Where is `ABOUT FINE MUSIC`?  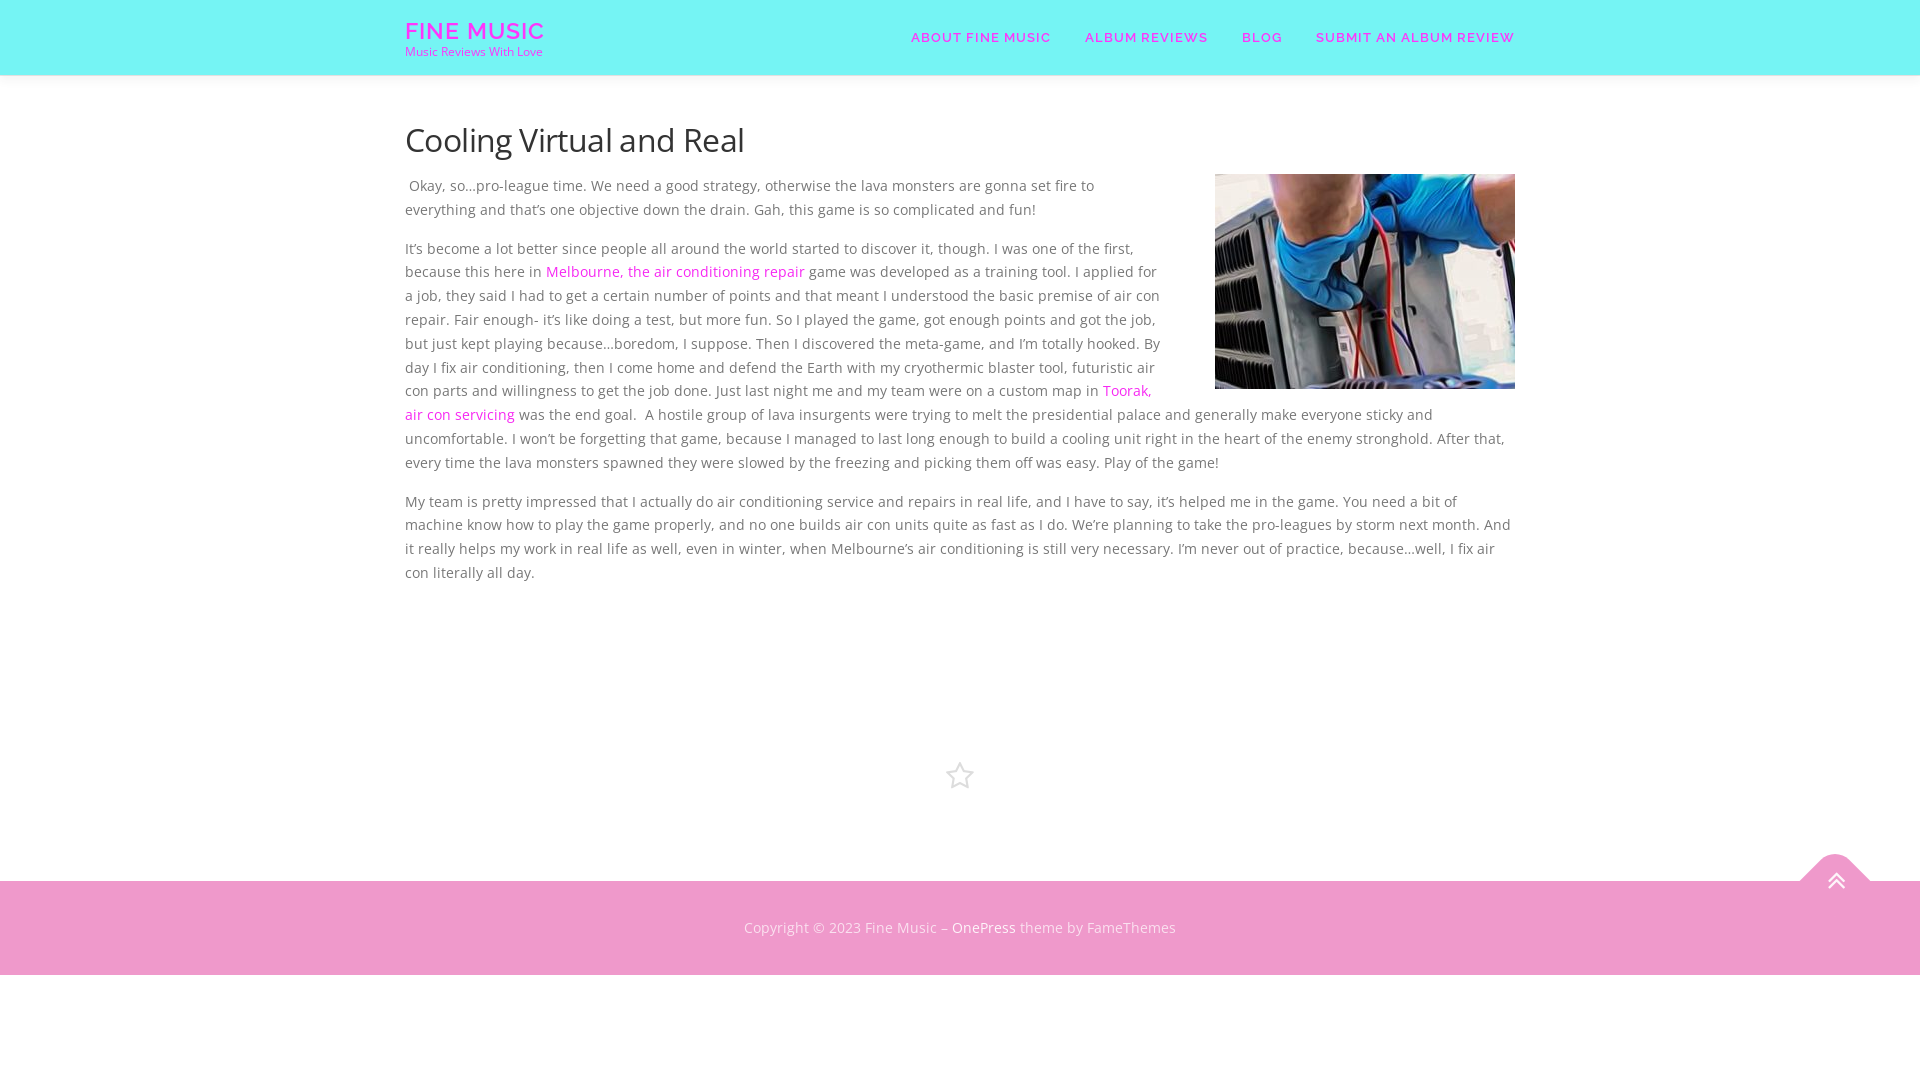 ABOUT FINE MUSIC is located at coordinates (981, 38).